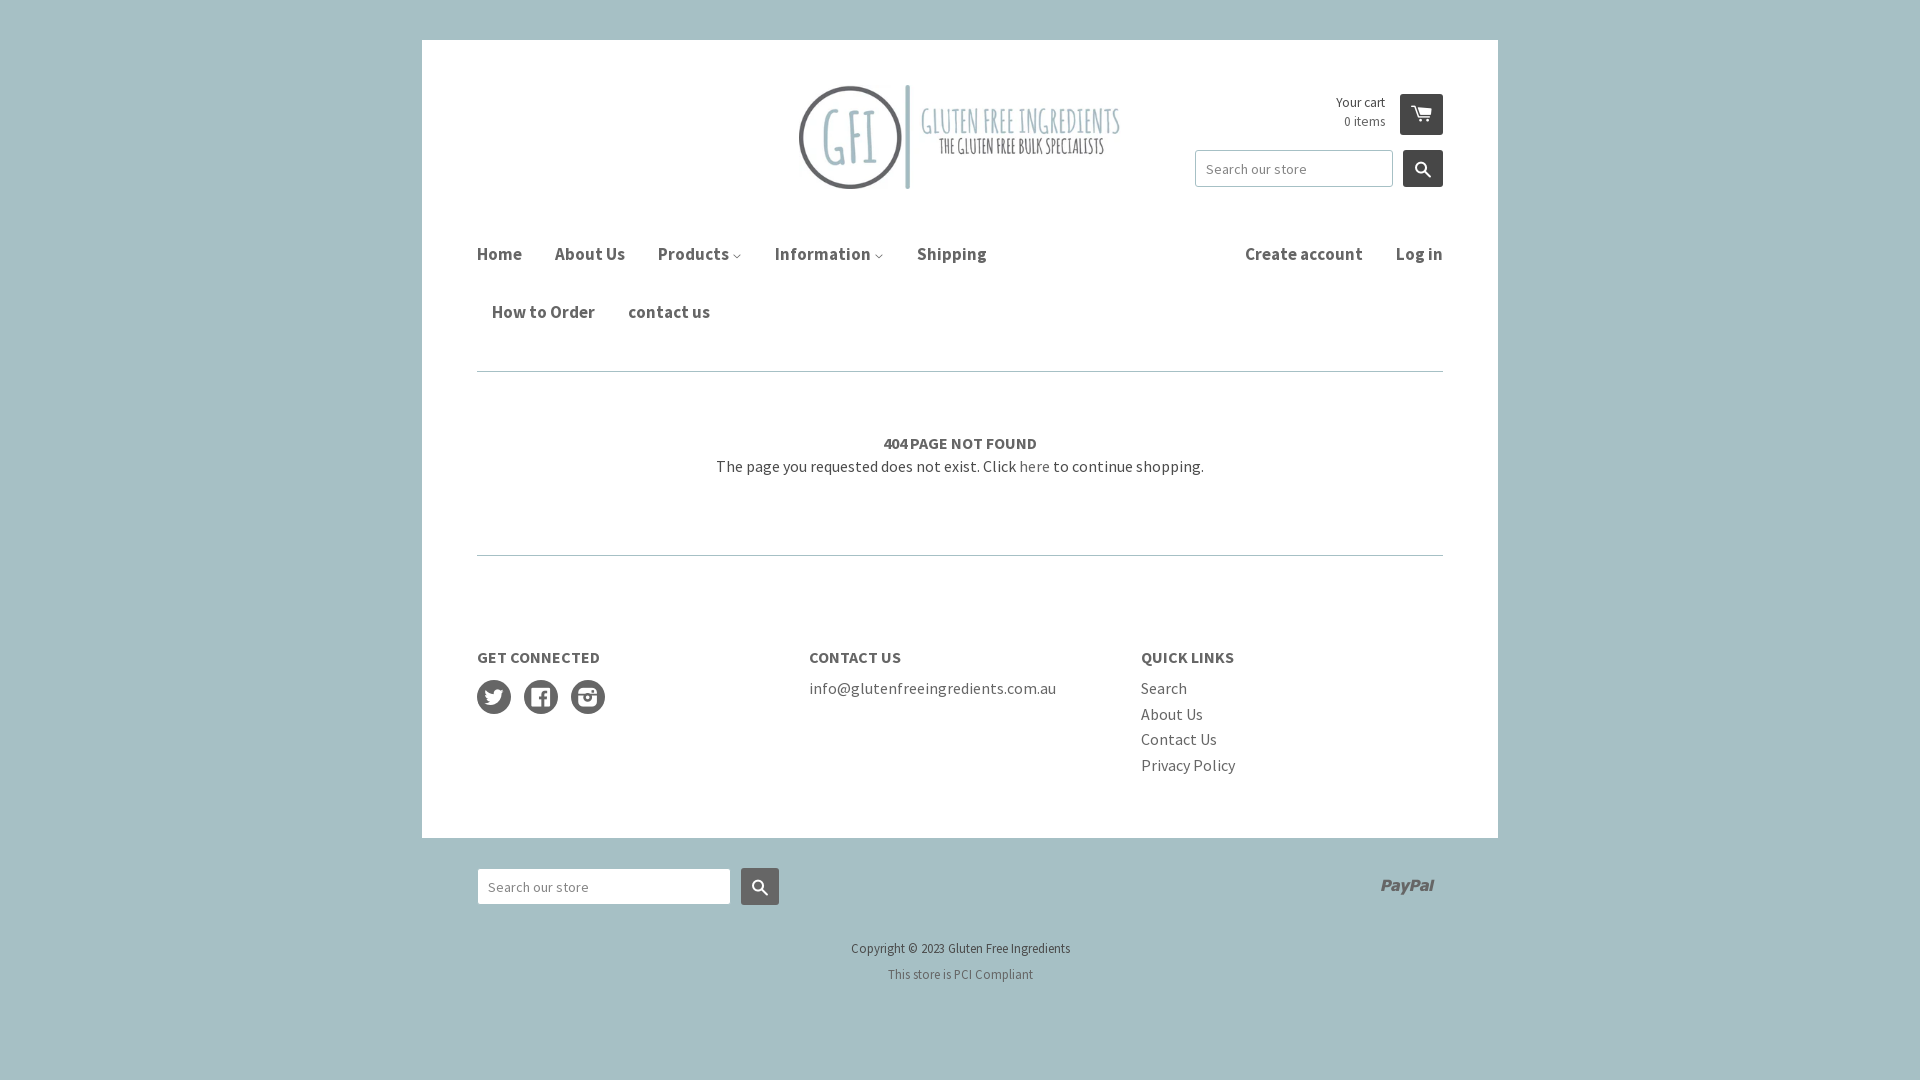 This screenshot has height=1080, width=1920. I want to click on Search, so click(1423, 168).